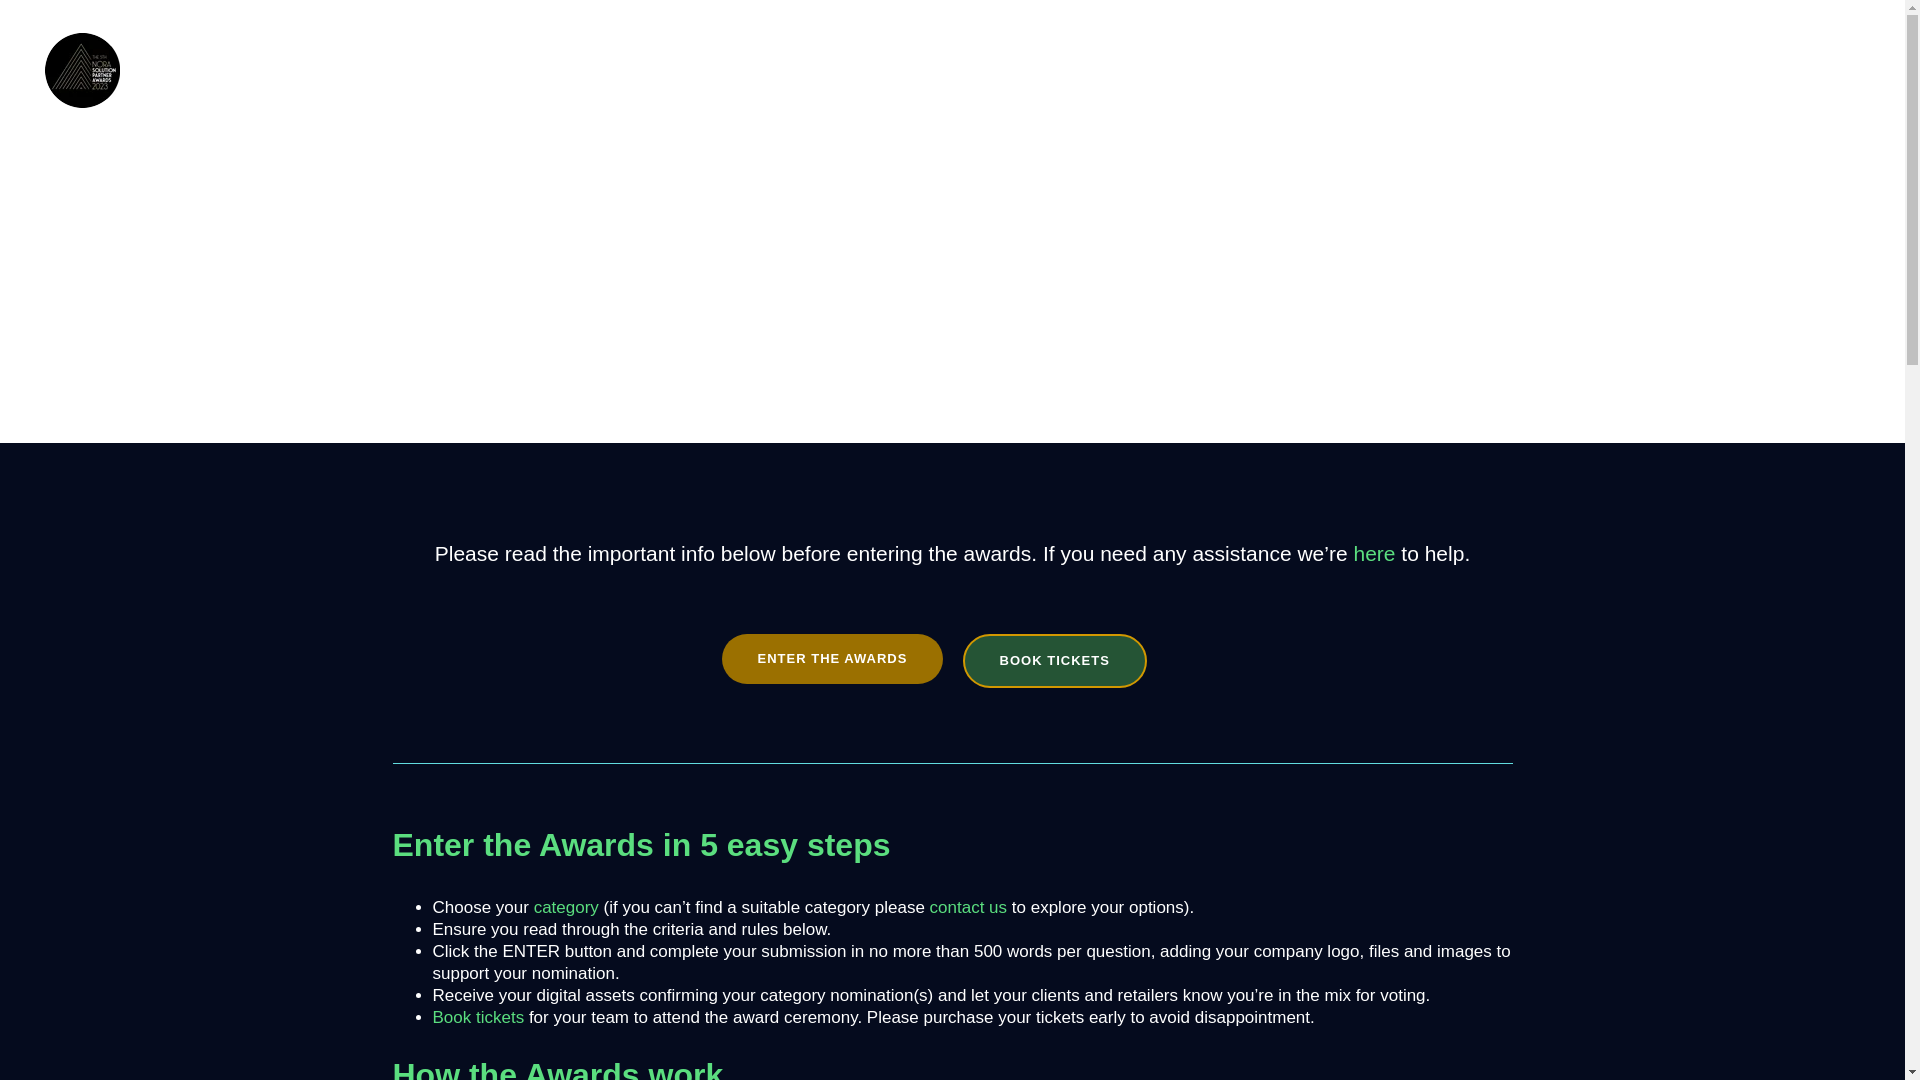 This screenshot has width=1920, height=1080. Describe the element at coordinates (645, 70) in the screenshot. I see `INFO & FAQ` at that location.